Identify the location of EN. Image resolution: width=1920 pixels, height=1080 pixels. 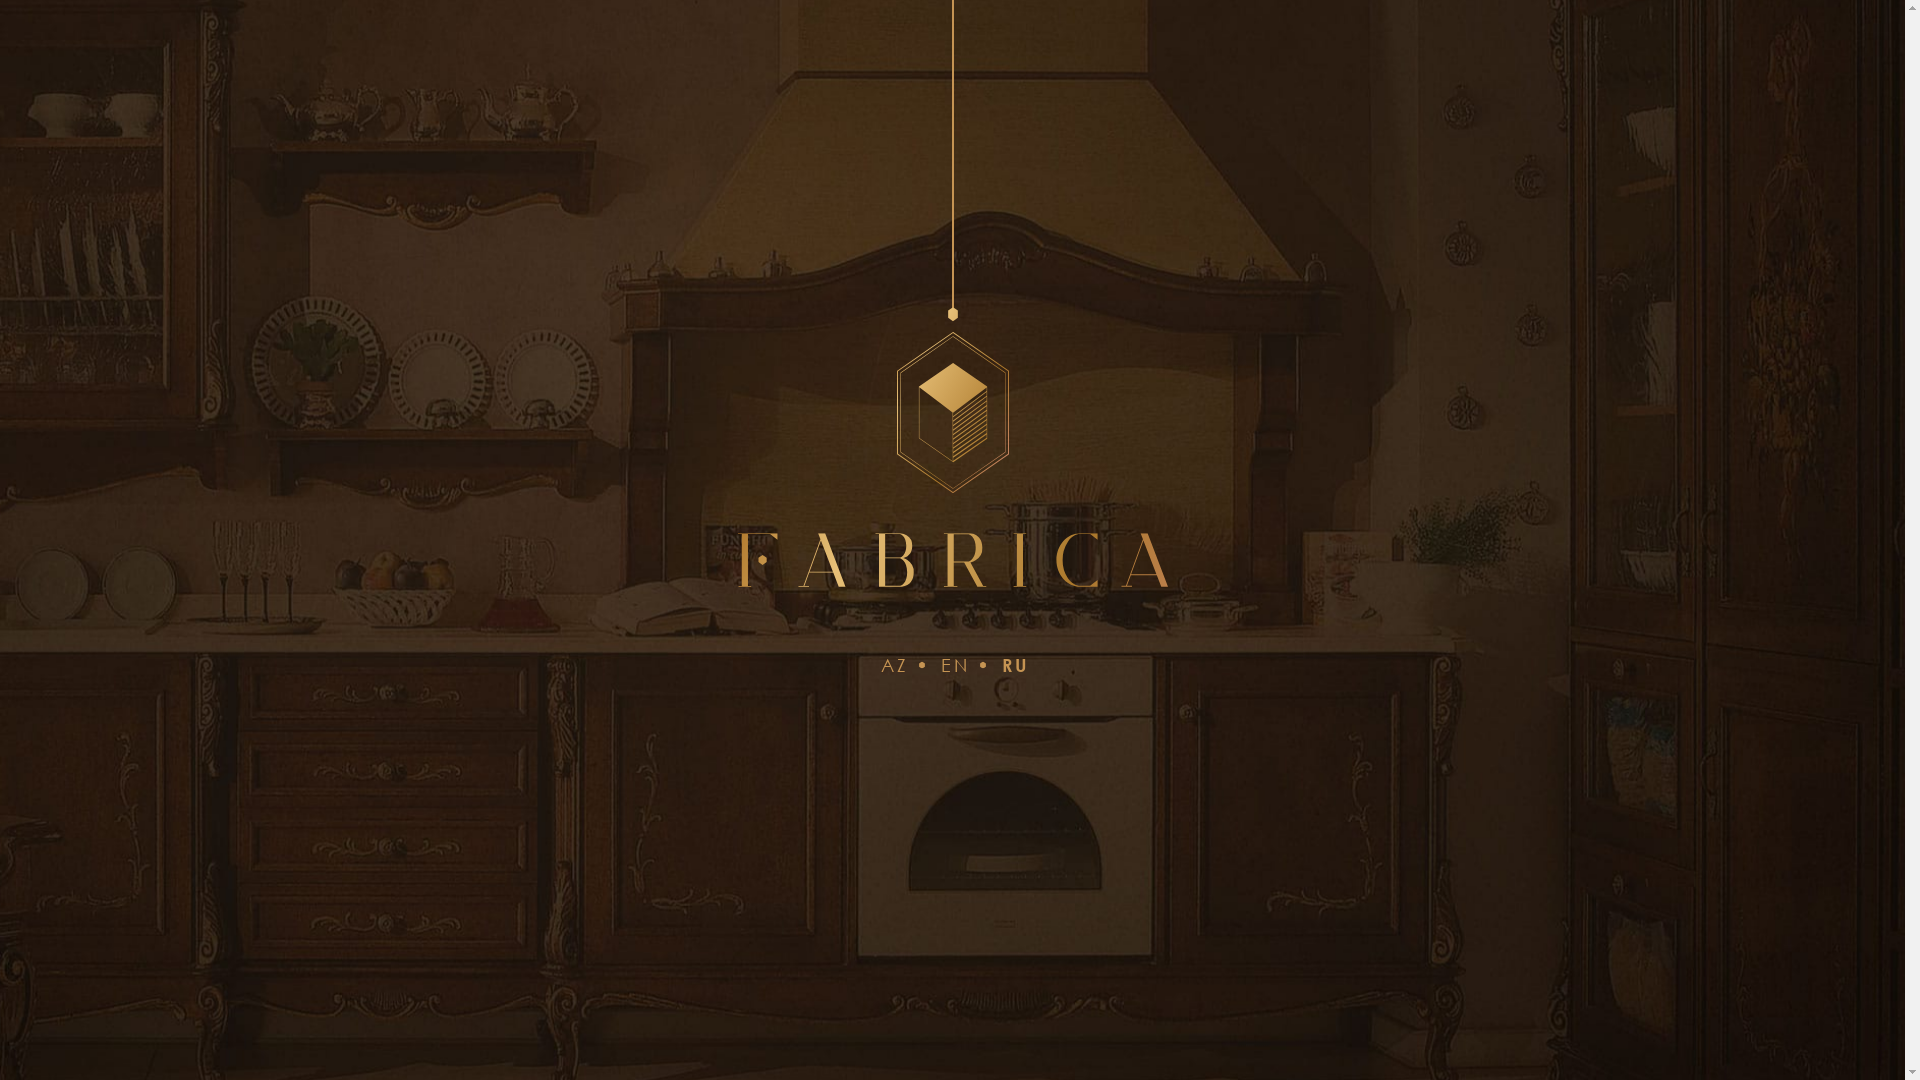
(1259, 70).